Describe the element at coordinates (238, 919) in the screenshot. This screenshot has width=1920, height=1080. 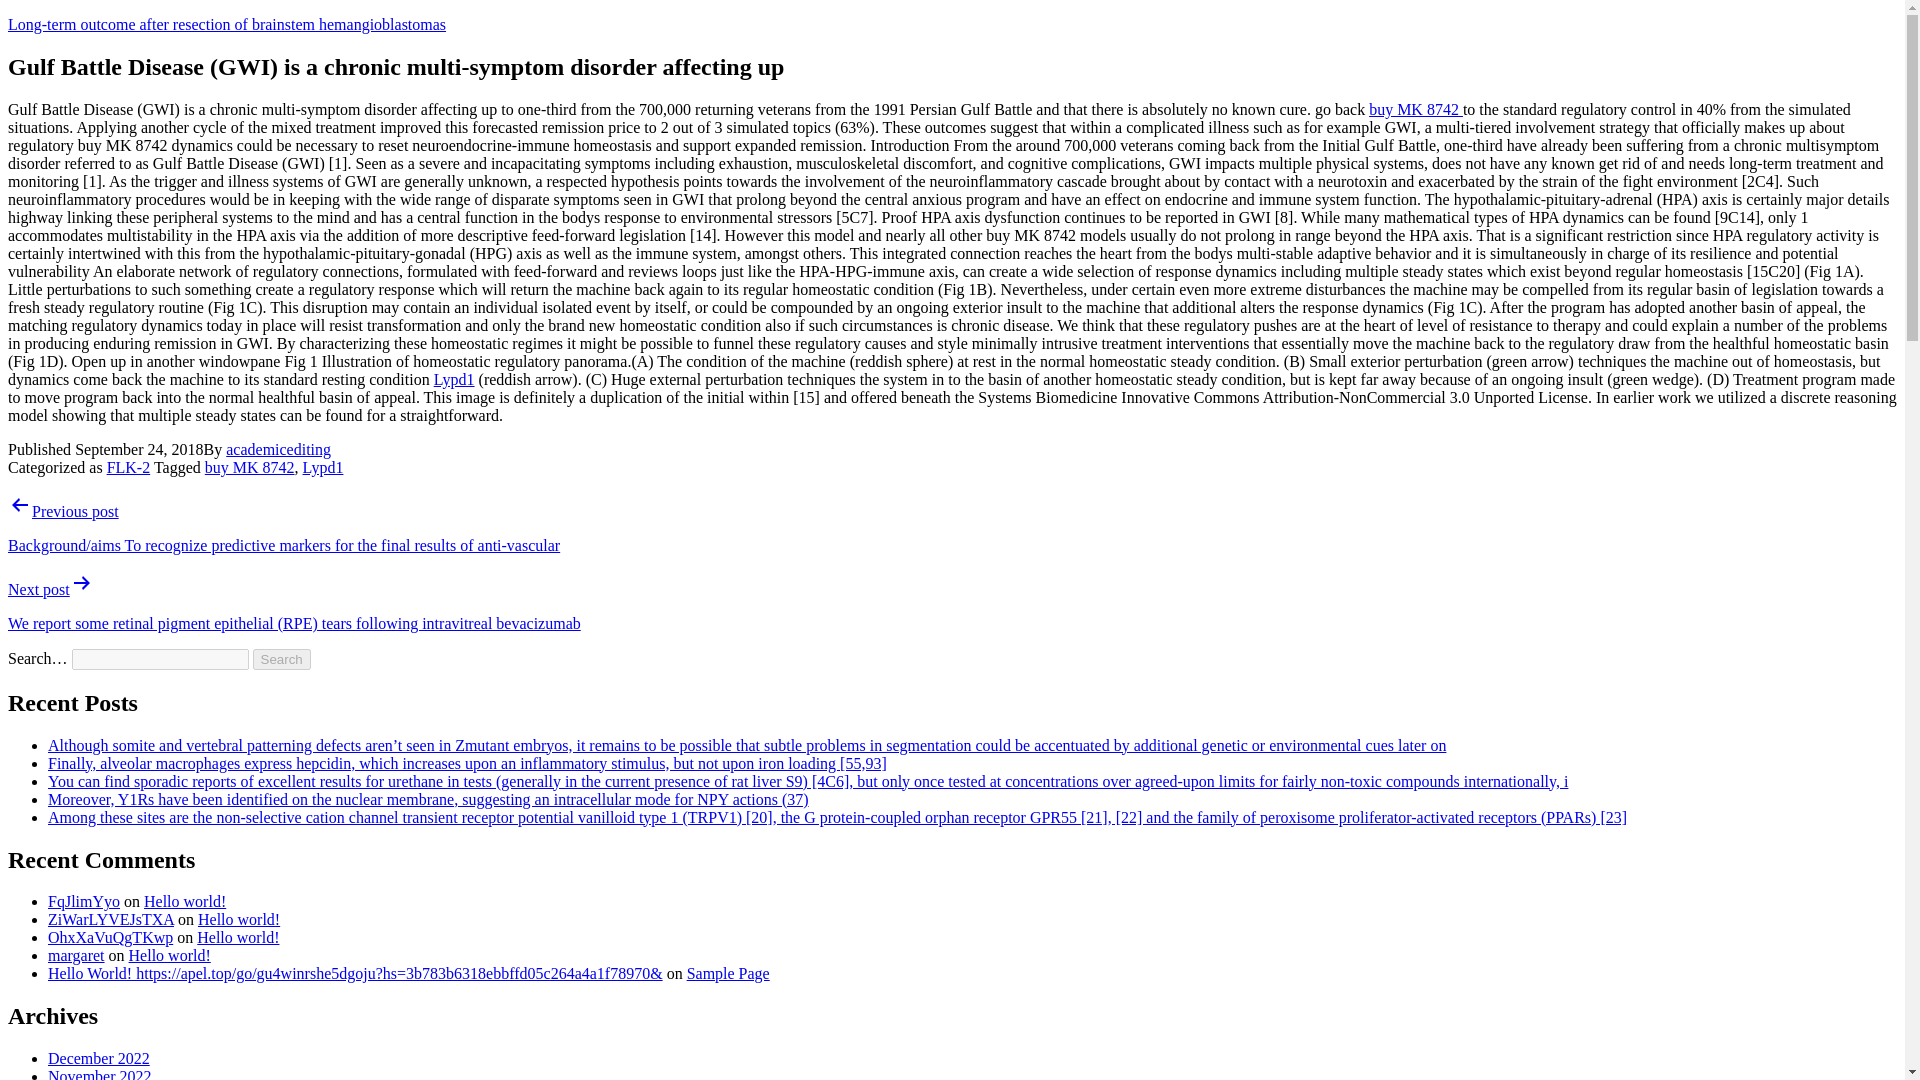
I see `Hello world!` at that location.